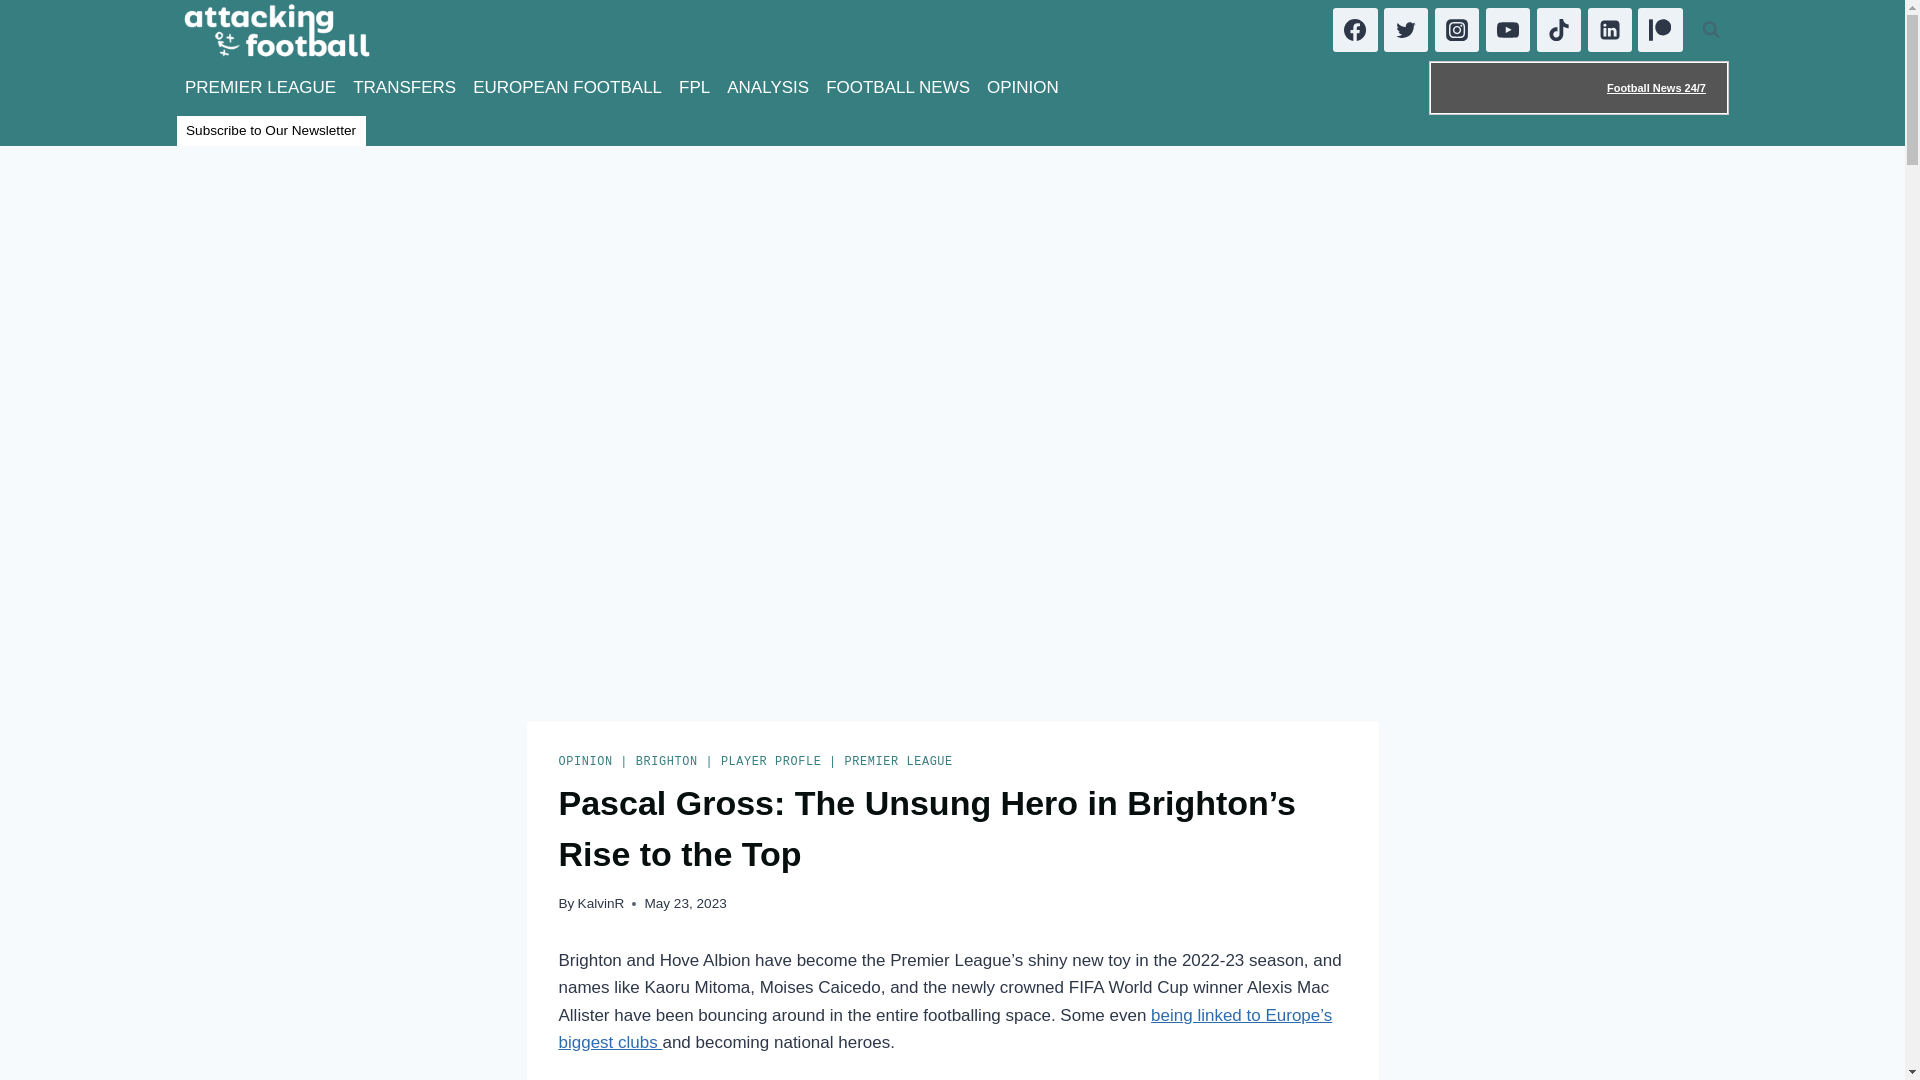  Describe the element at coordinates (898, 88) in the screenshot. I see `FOOTBALL NEWS` at that location.